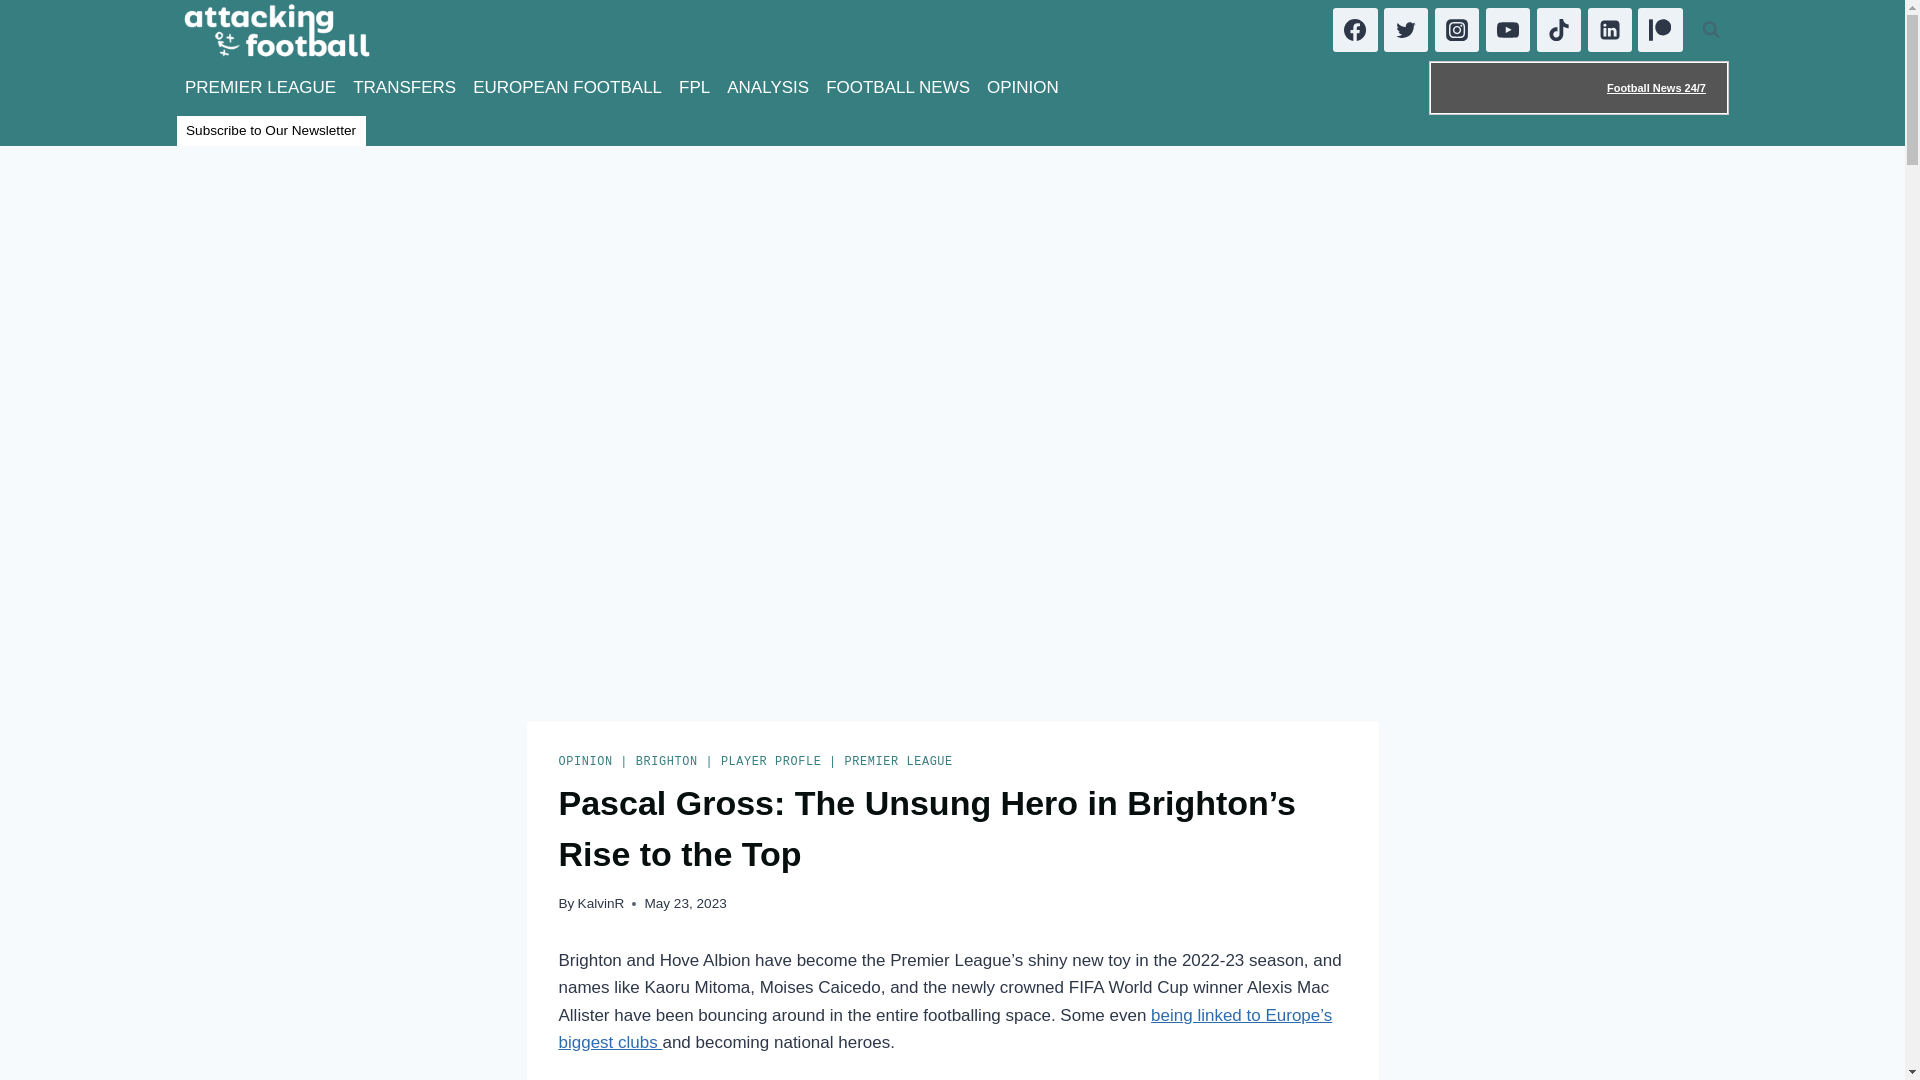  Describe the element at coordinates (898, 88) in the screenshot. I see `FOOTBALL NEWS` at that location.